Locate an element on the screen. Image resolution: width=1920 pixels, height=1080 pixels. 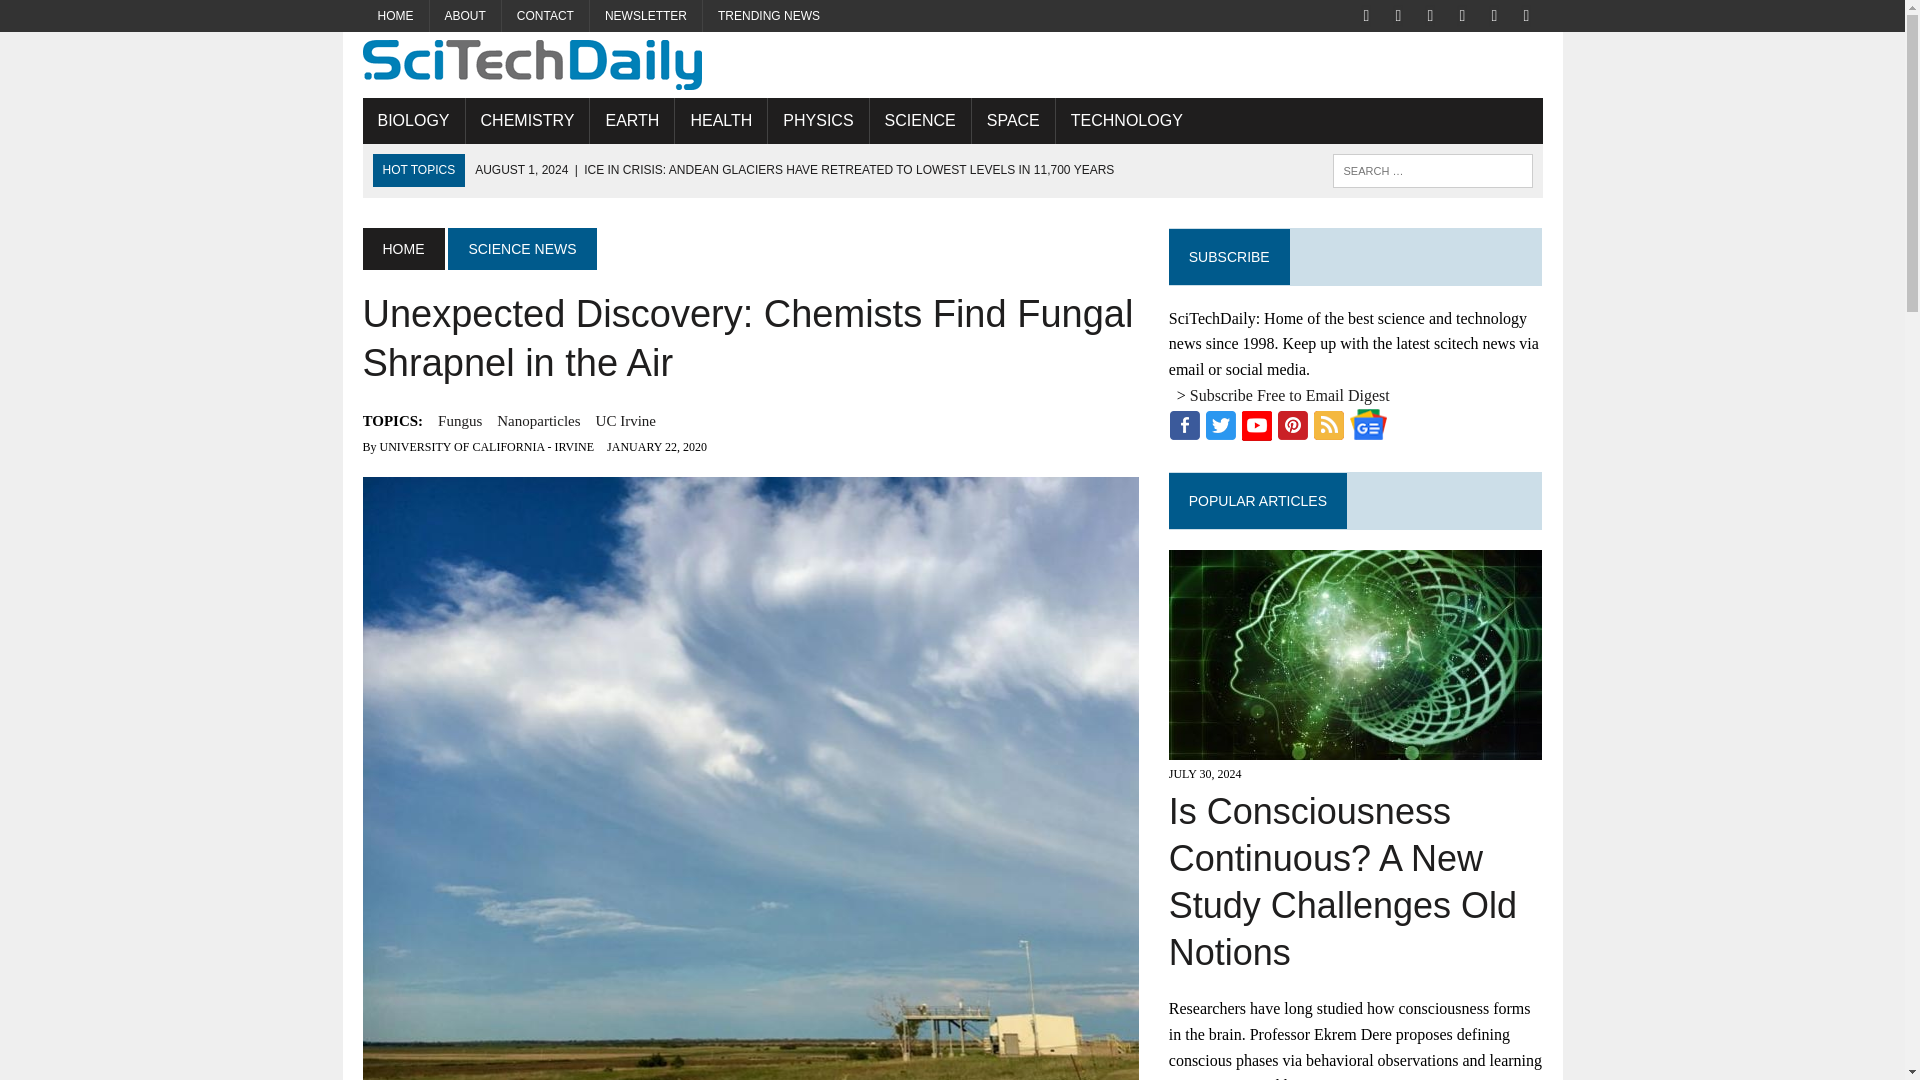
HOME is located at coordinates (395, 16).